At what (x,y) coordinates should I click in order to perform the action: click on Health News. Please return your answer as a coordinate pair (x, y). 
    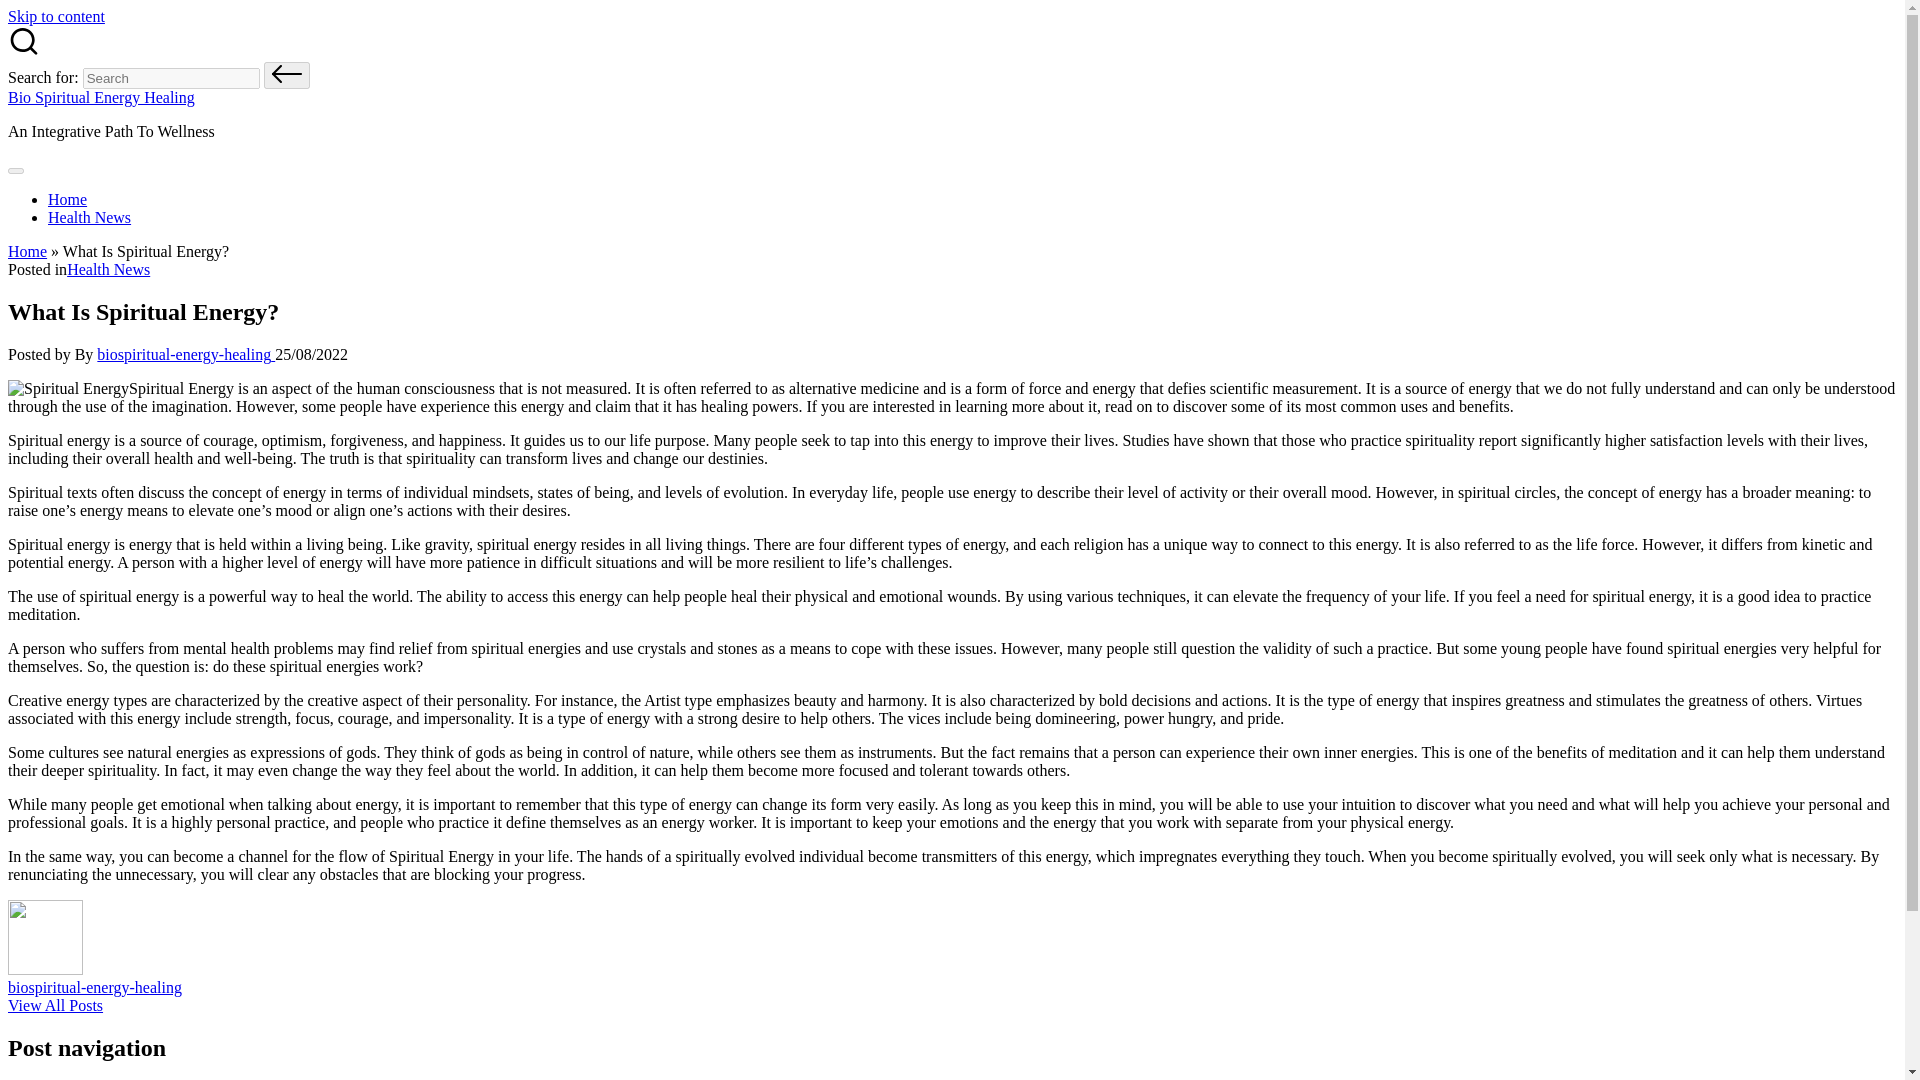
    Looking at the image, I should click on (89, 217).